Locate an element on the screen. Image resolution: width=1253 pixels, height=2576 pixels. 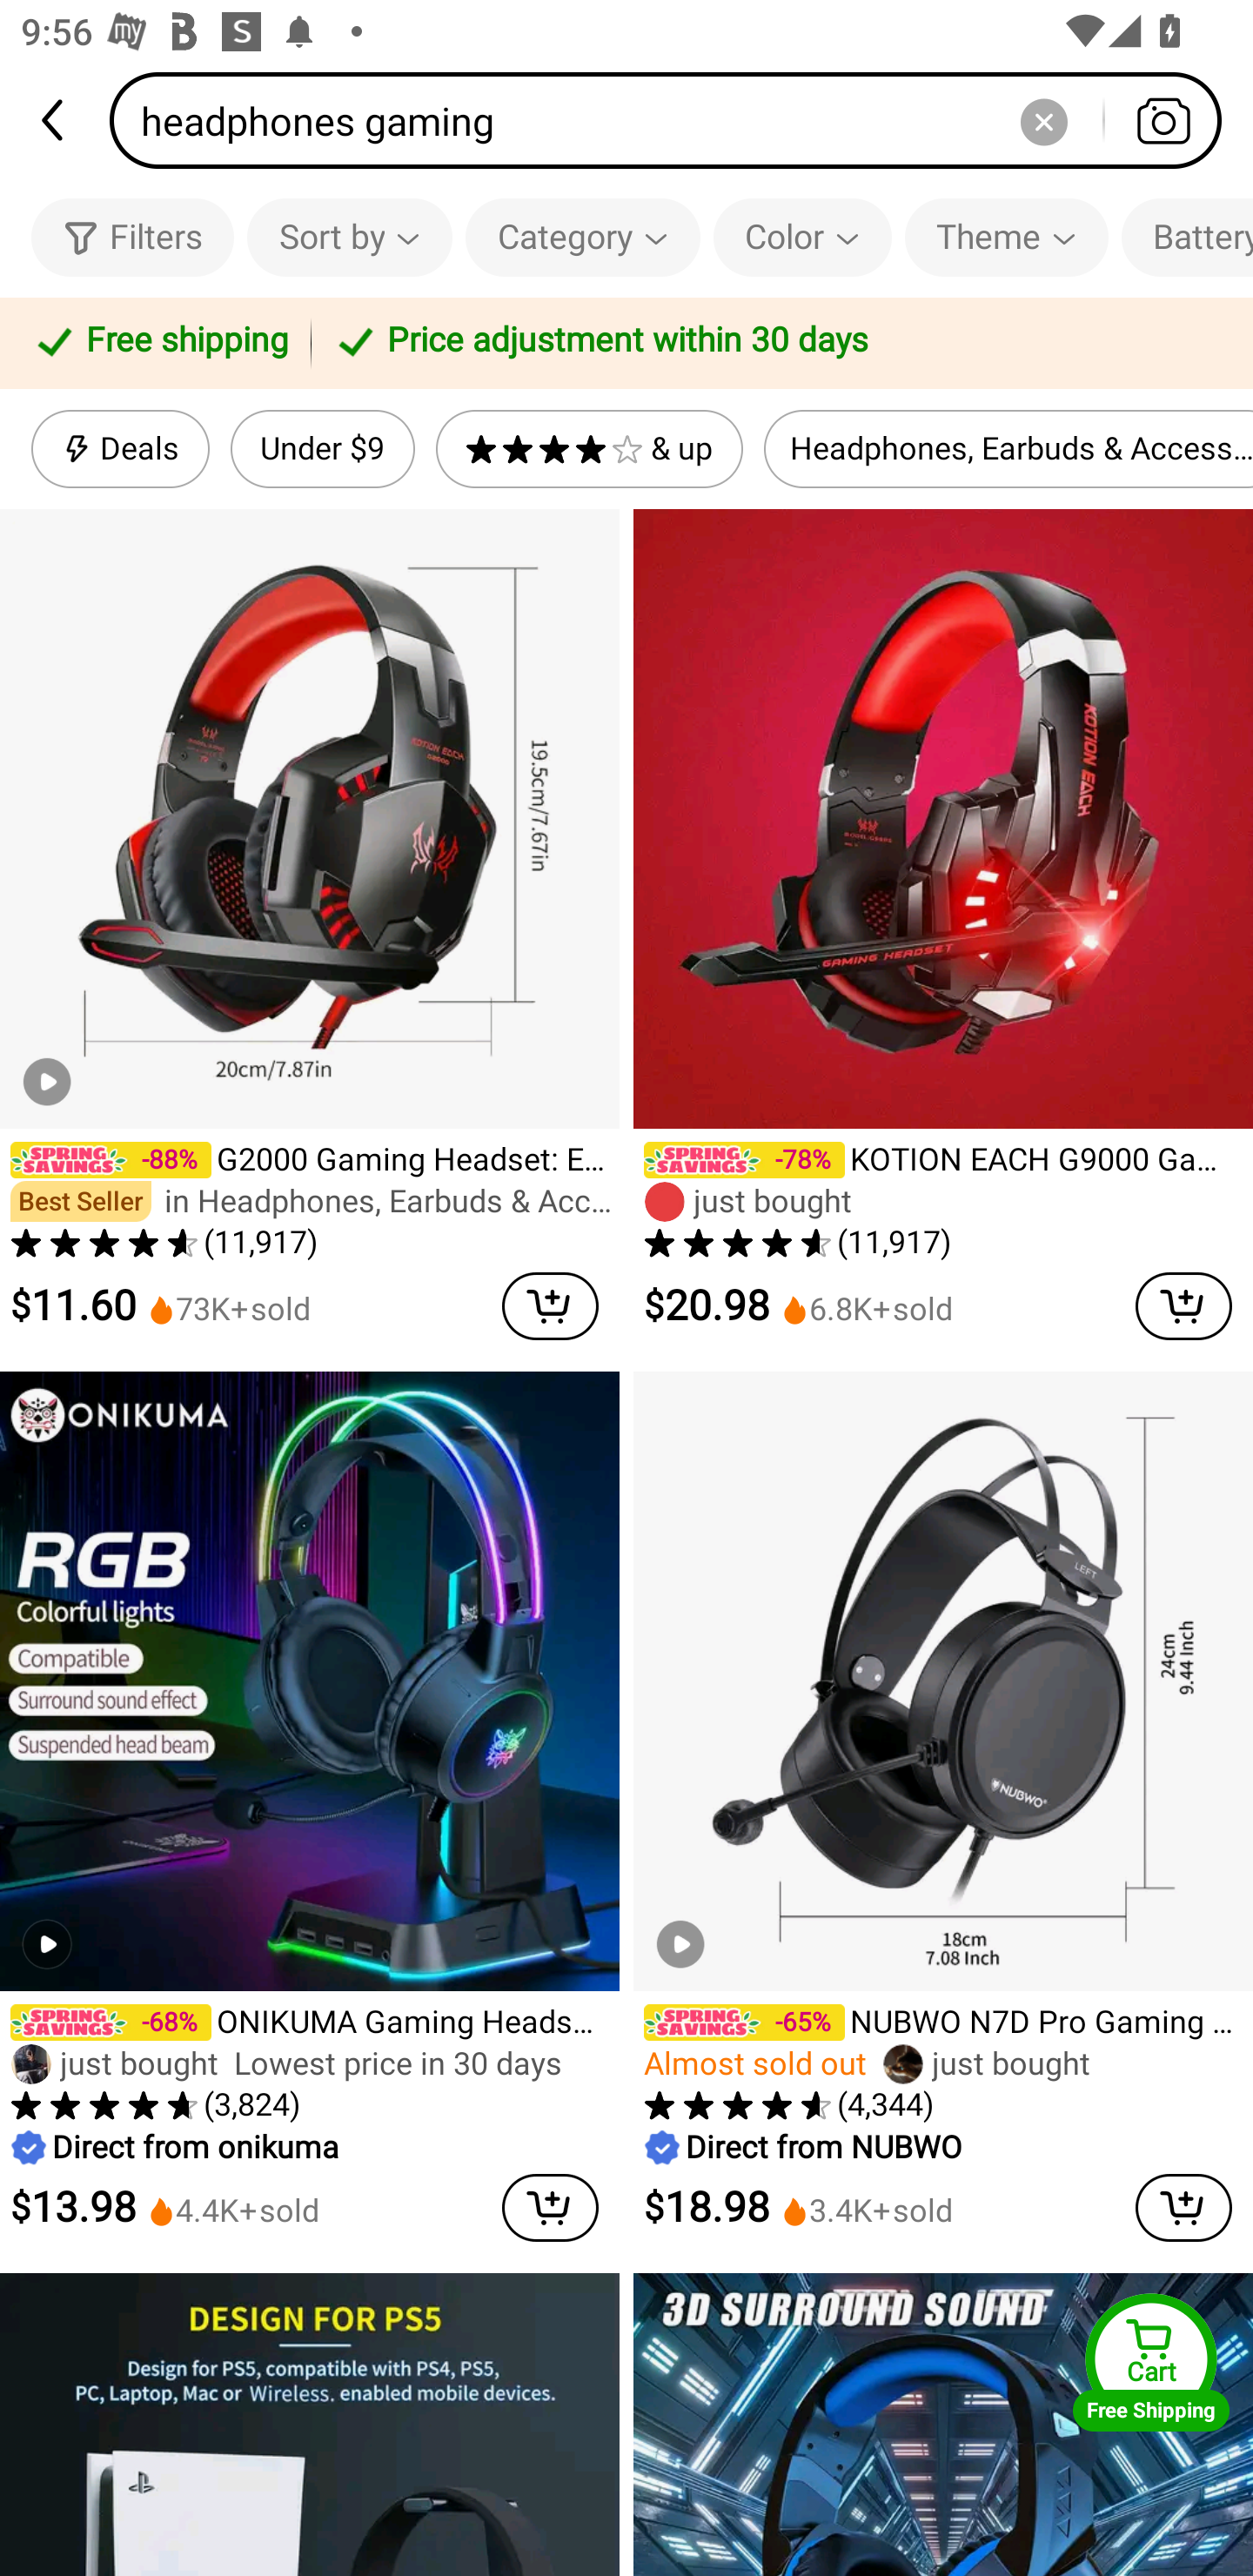
Delete search history is located at coordinates (1043, 120).